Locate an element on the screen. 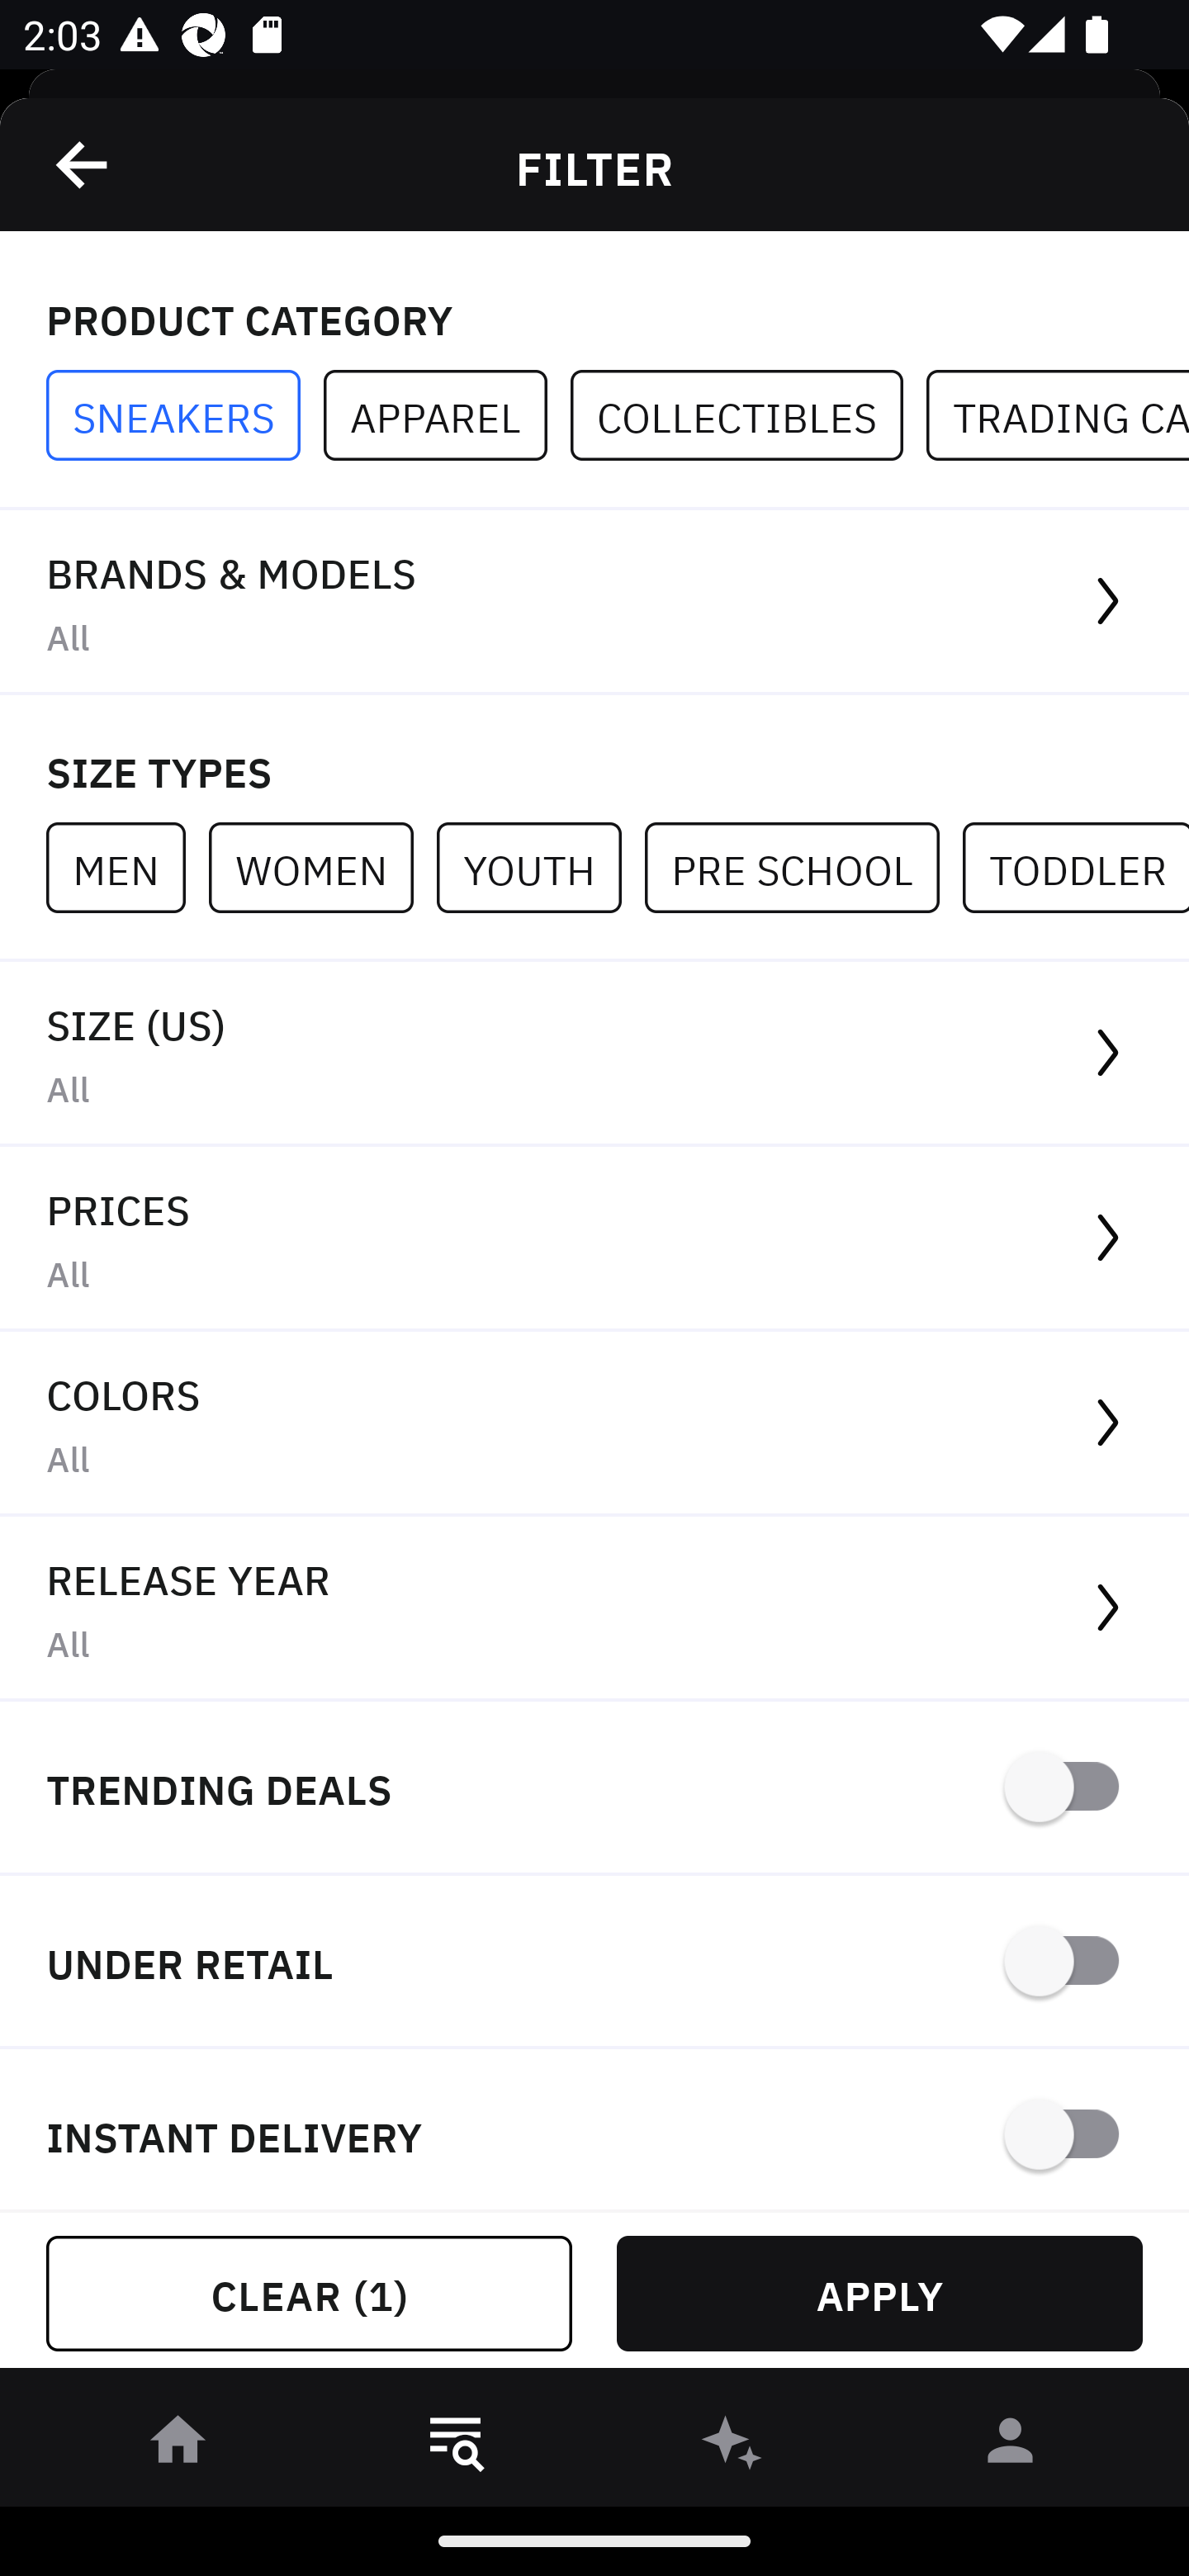 The image size is (1189, 2576).  is located at coordinates (83, 164).